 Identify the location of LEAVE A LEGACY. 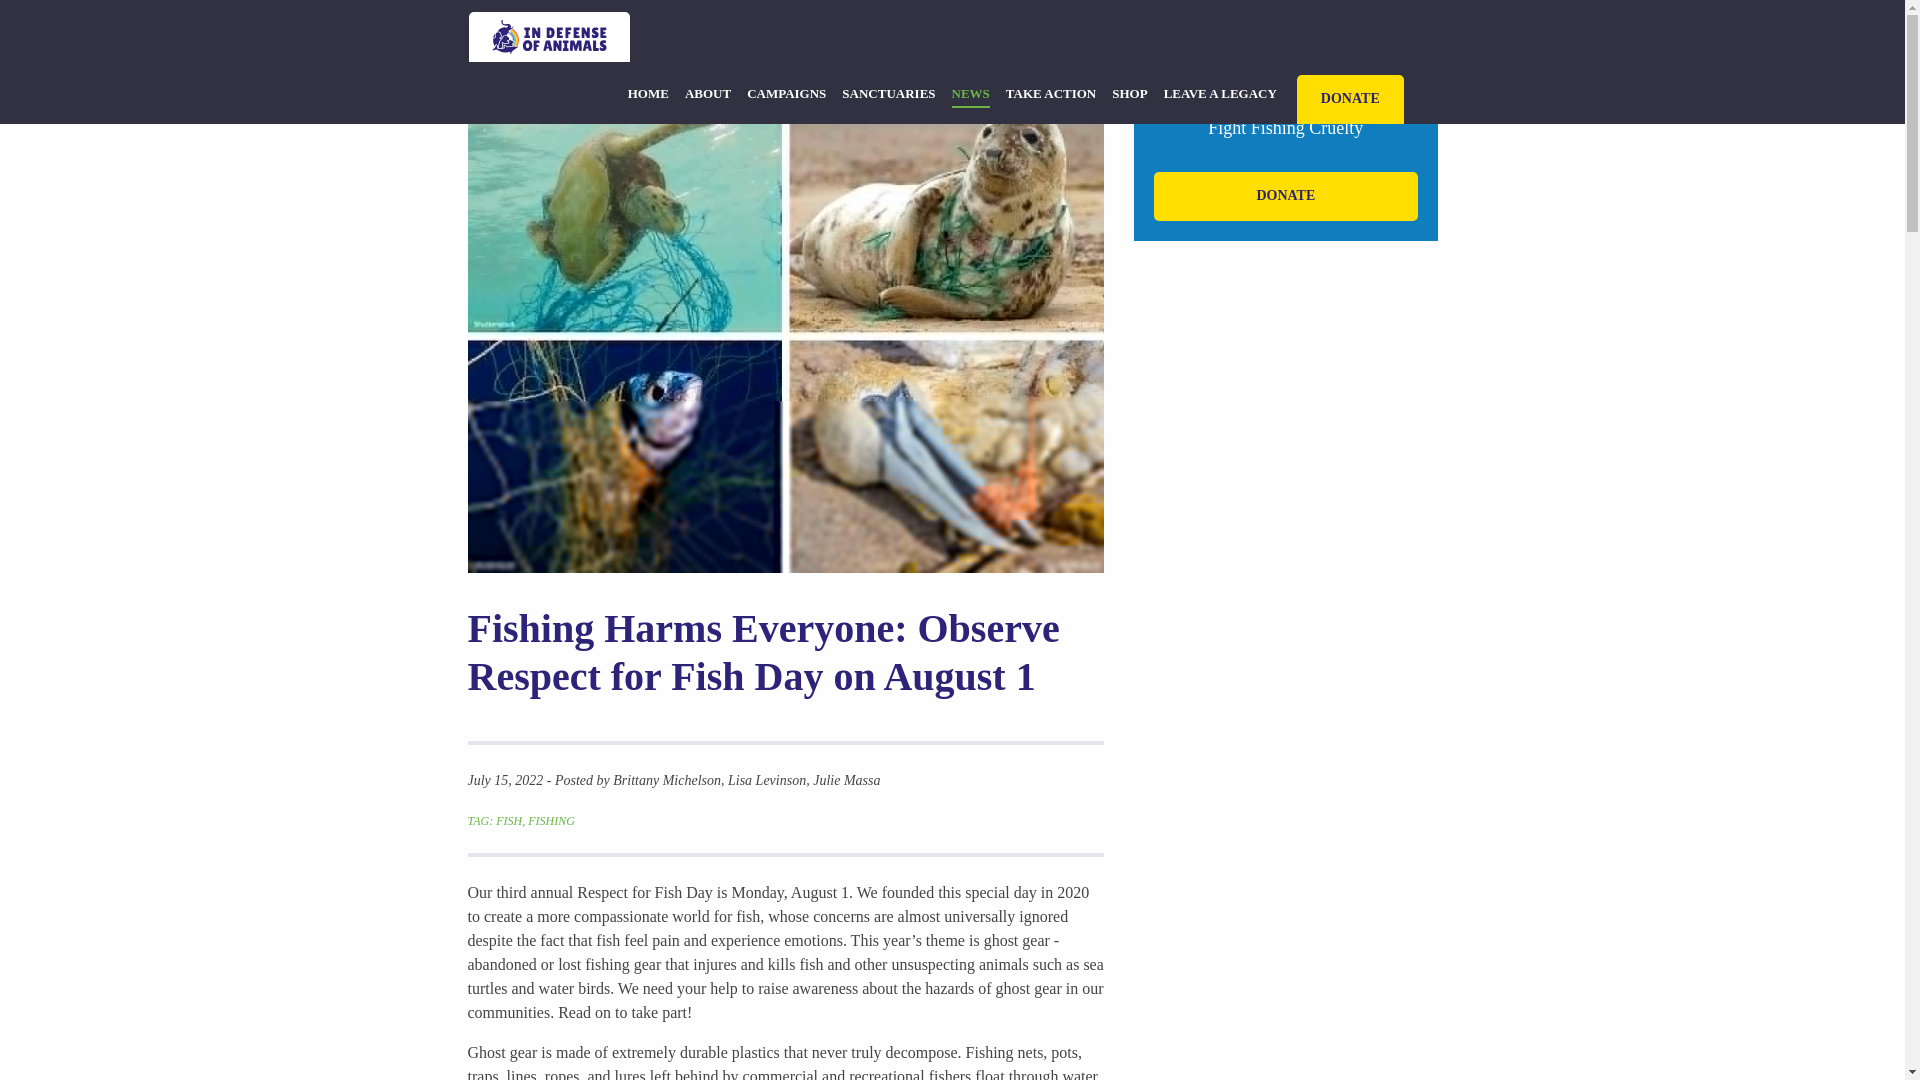
(1220, 90).